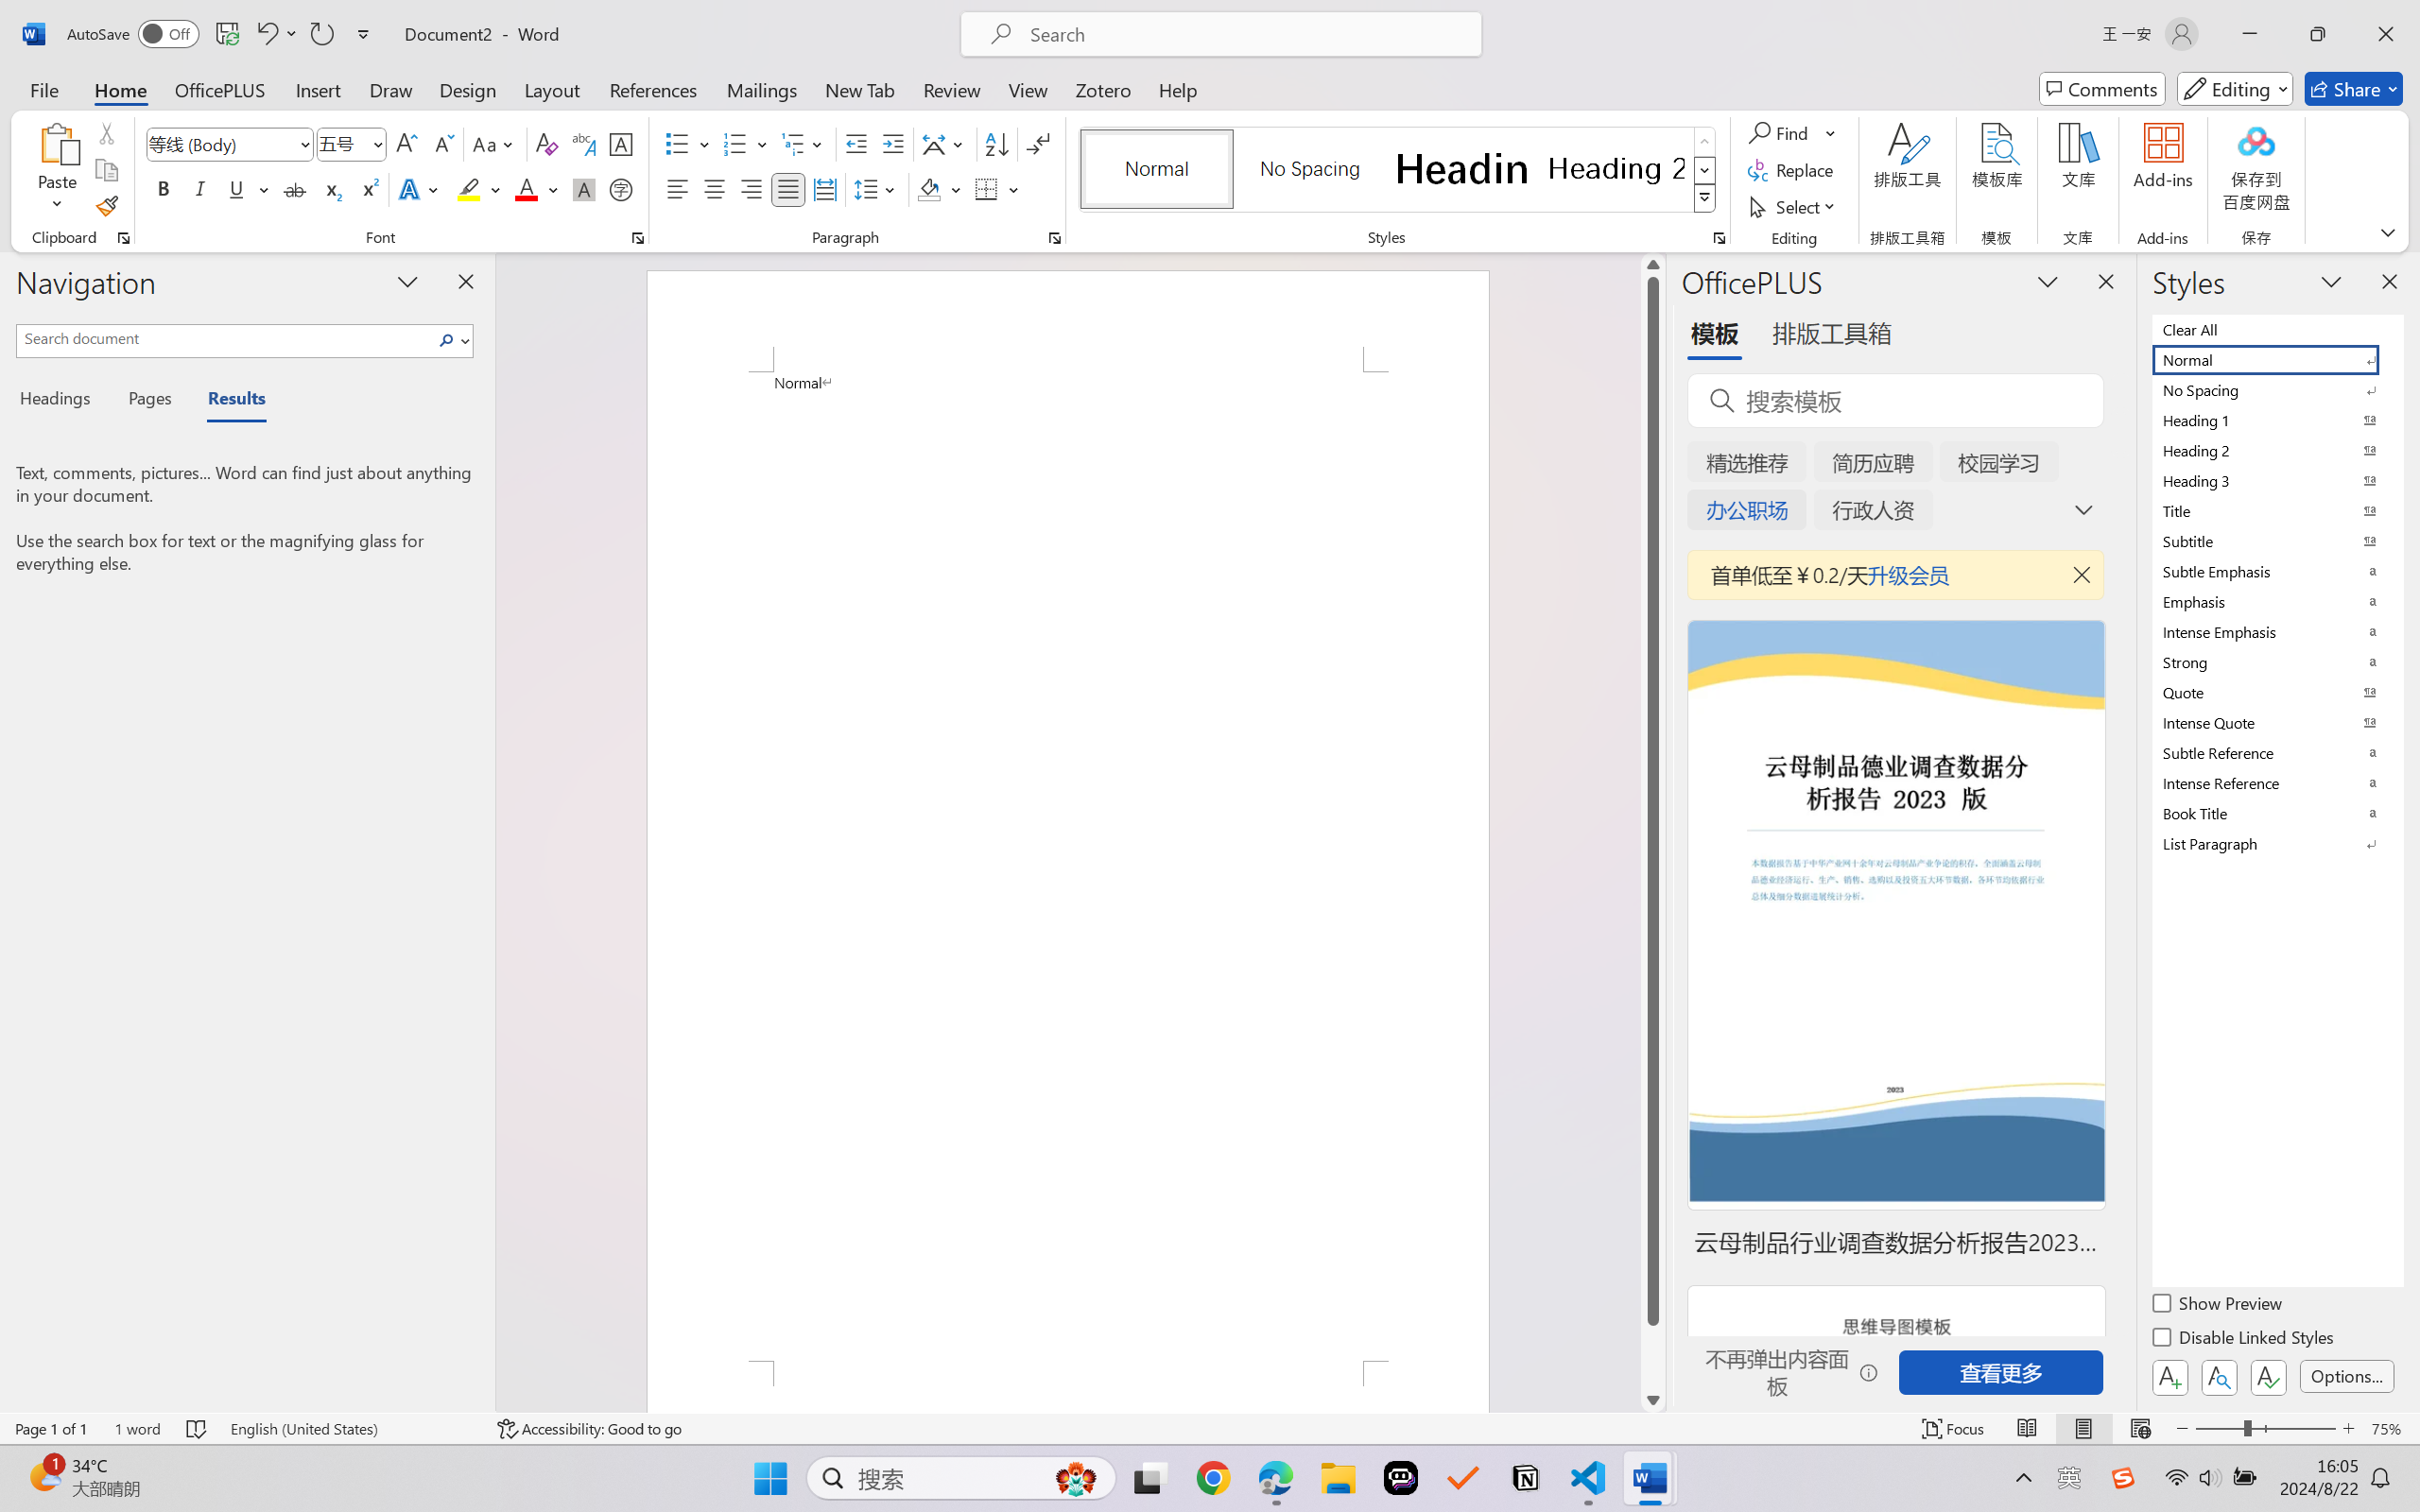  I want to click on Heading 2, so click(1616, 168).